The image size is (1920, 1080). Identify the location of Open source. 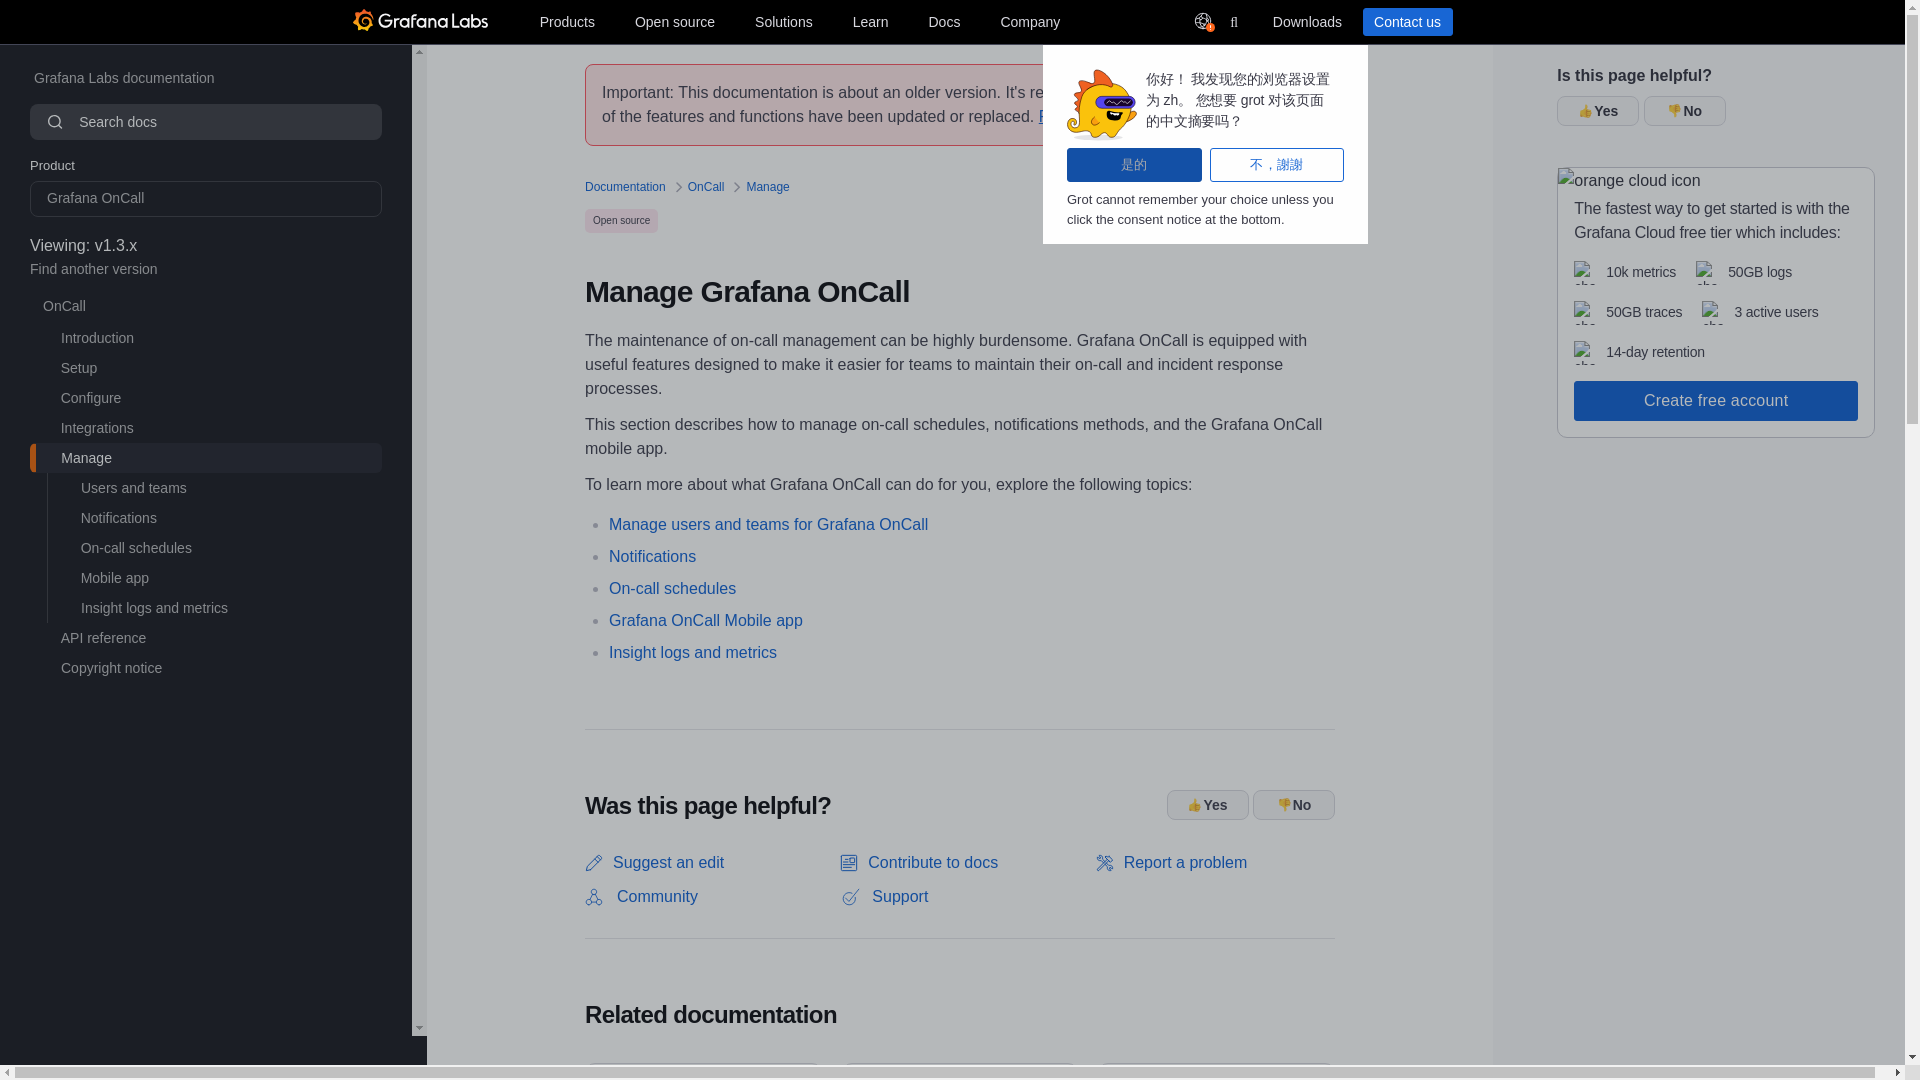
(675, 21).